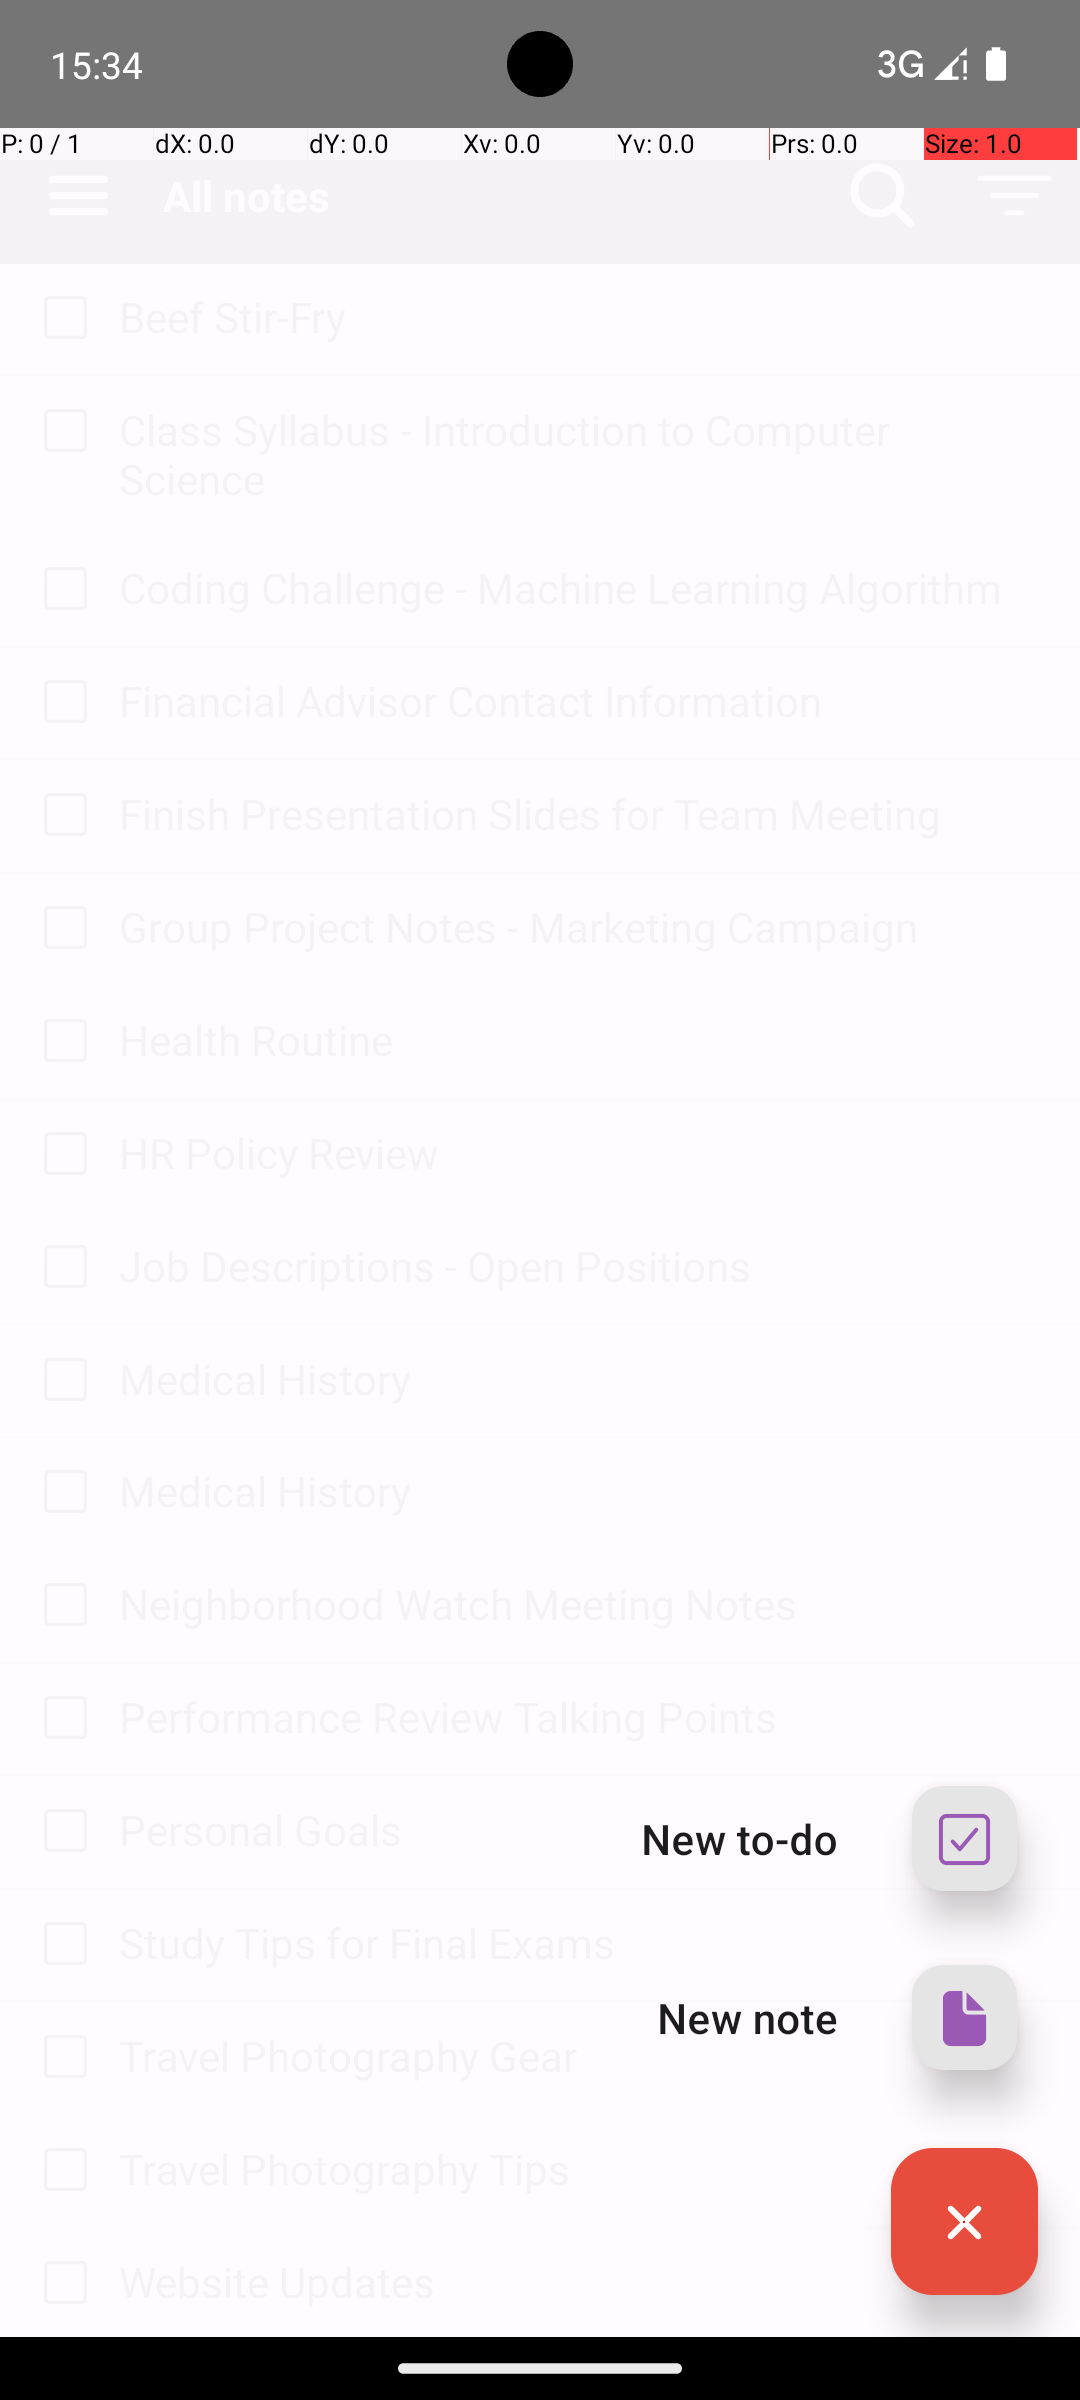  Describe the element at coordinates (580, 1040) in the screenshot. I see `Health Routine` at that location.